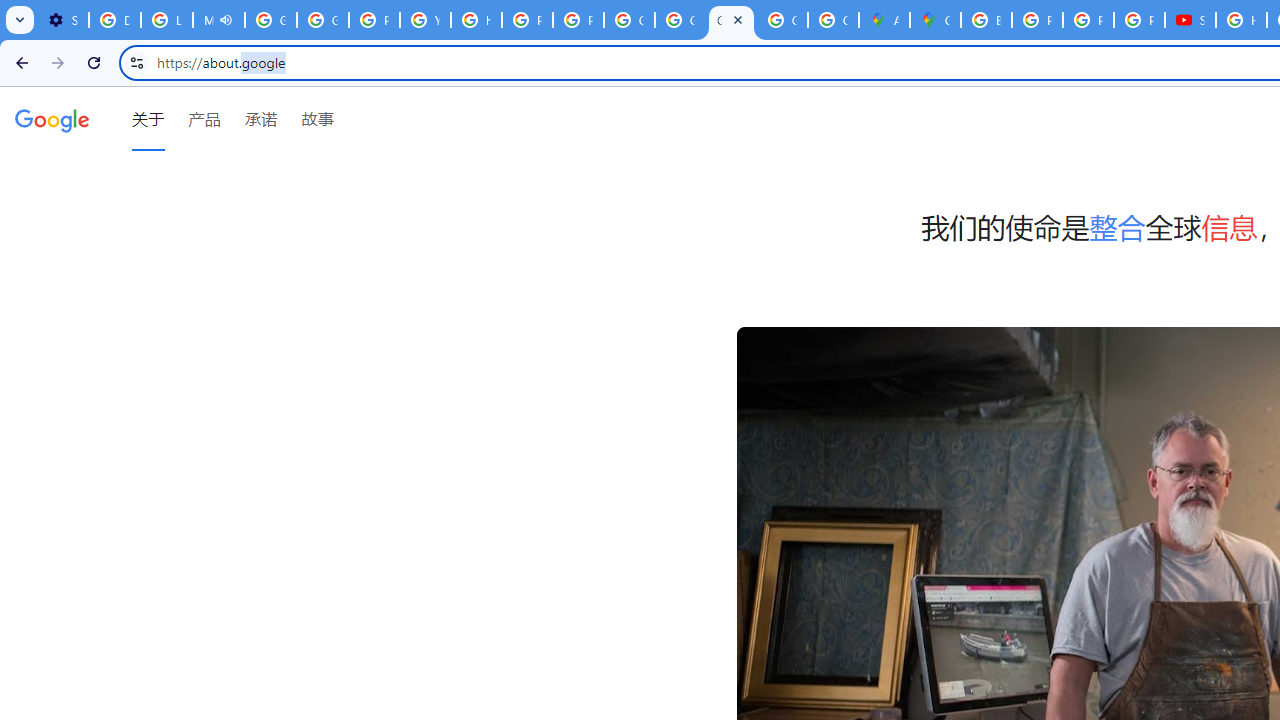 This screenshot has width=1280, height=720. I want to click on Google Maps, so click(936, 20).